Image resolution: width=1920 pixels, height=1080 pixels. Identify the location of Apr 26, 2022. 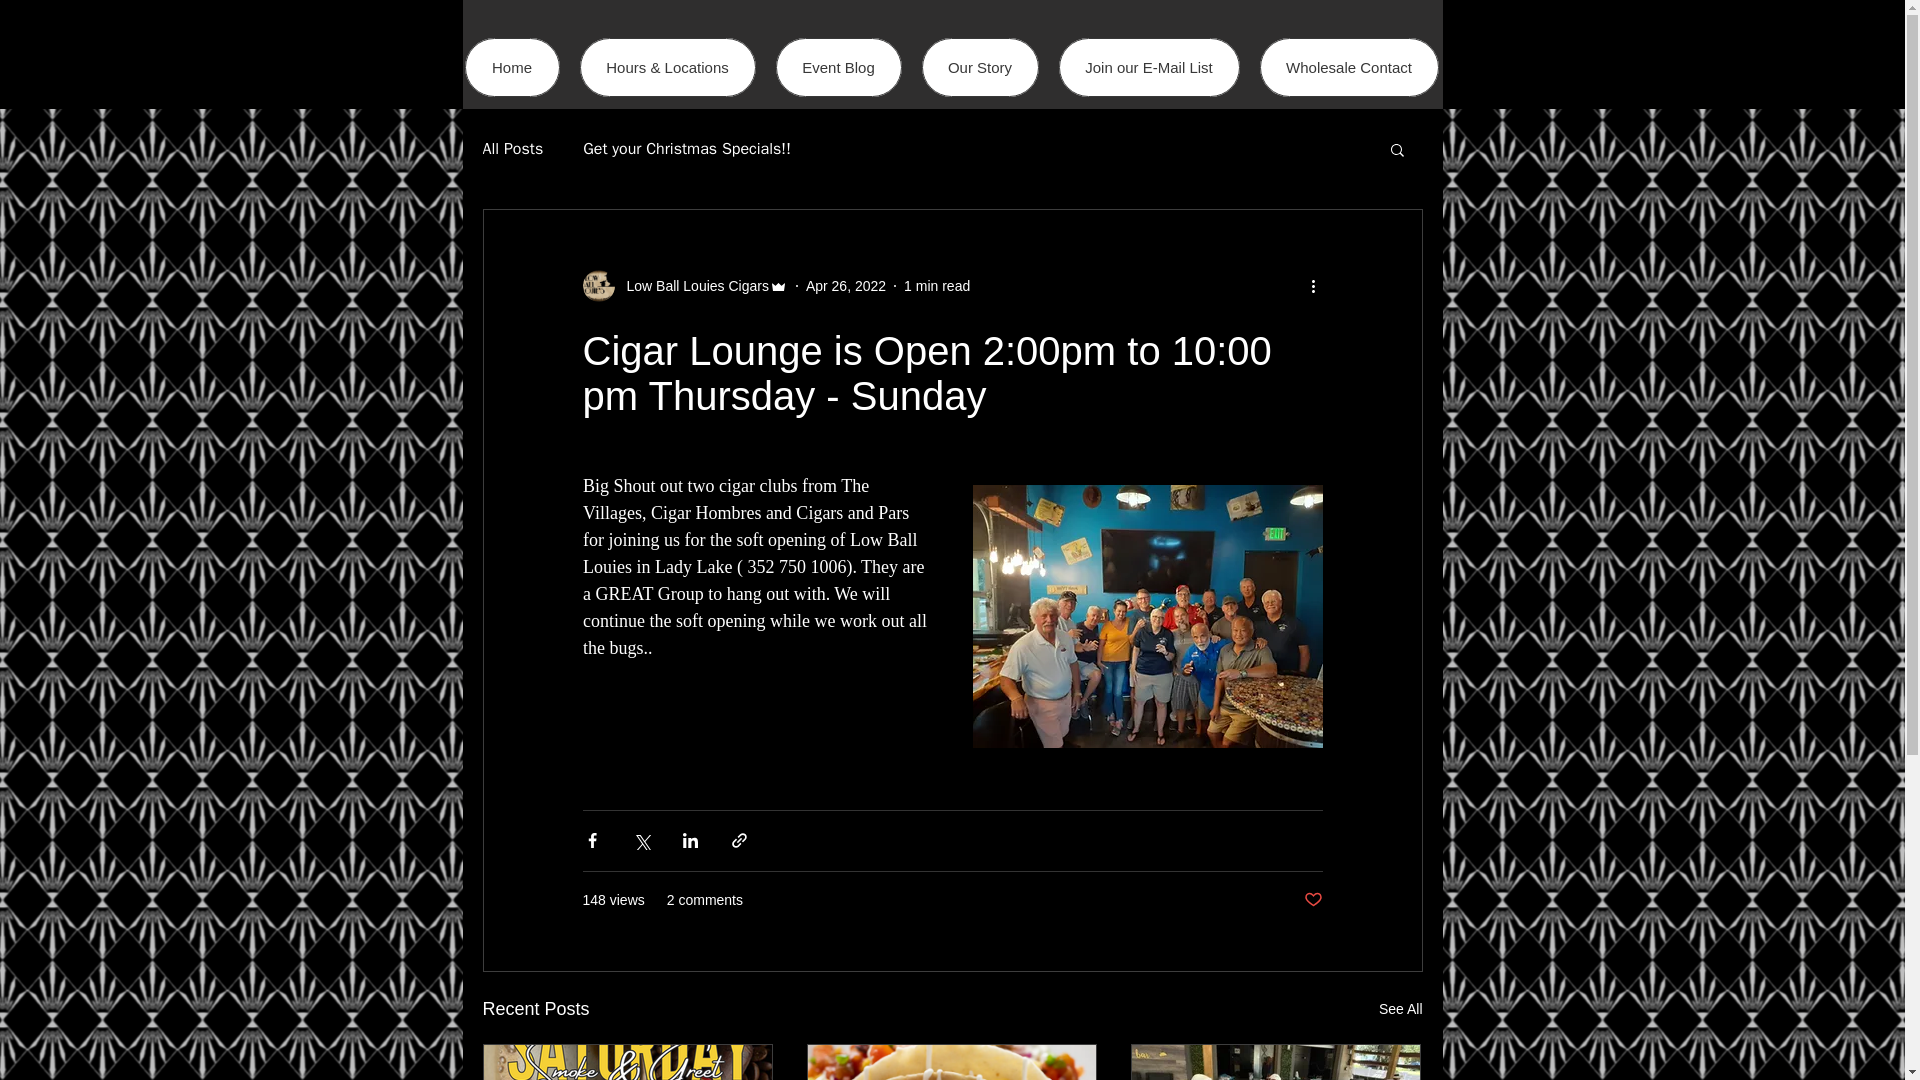
(846, 285).